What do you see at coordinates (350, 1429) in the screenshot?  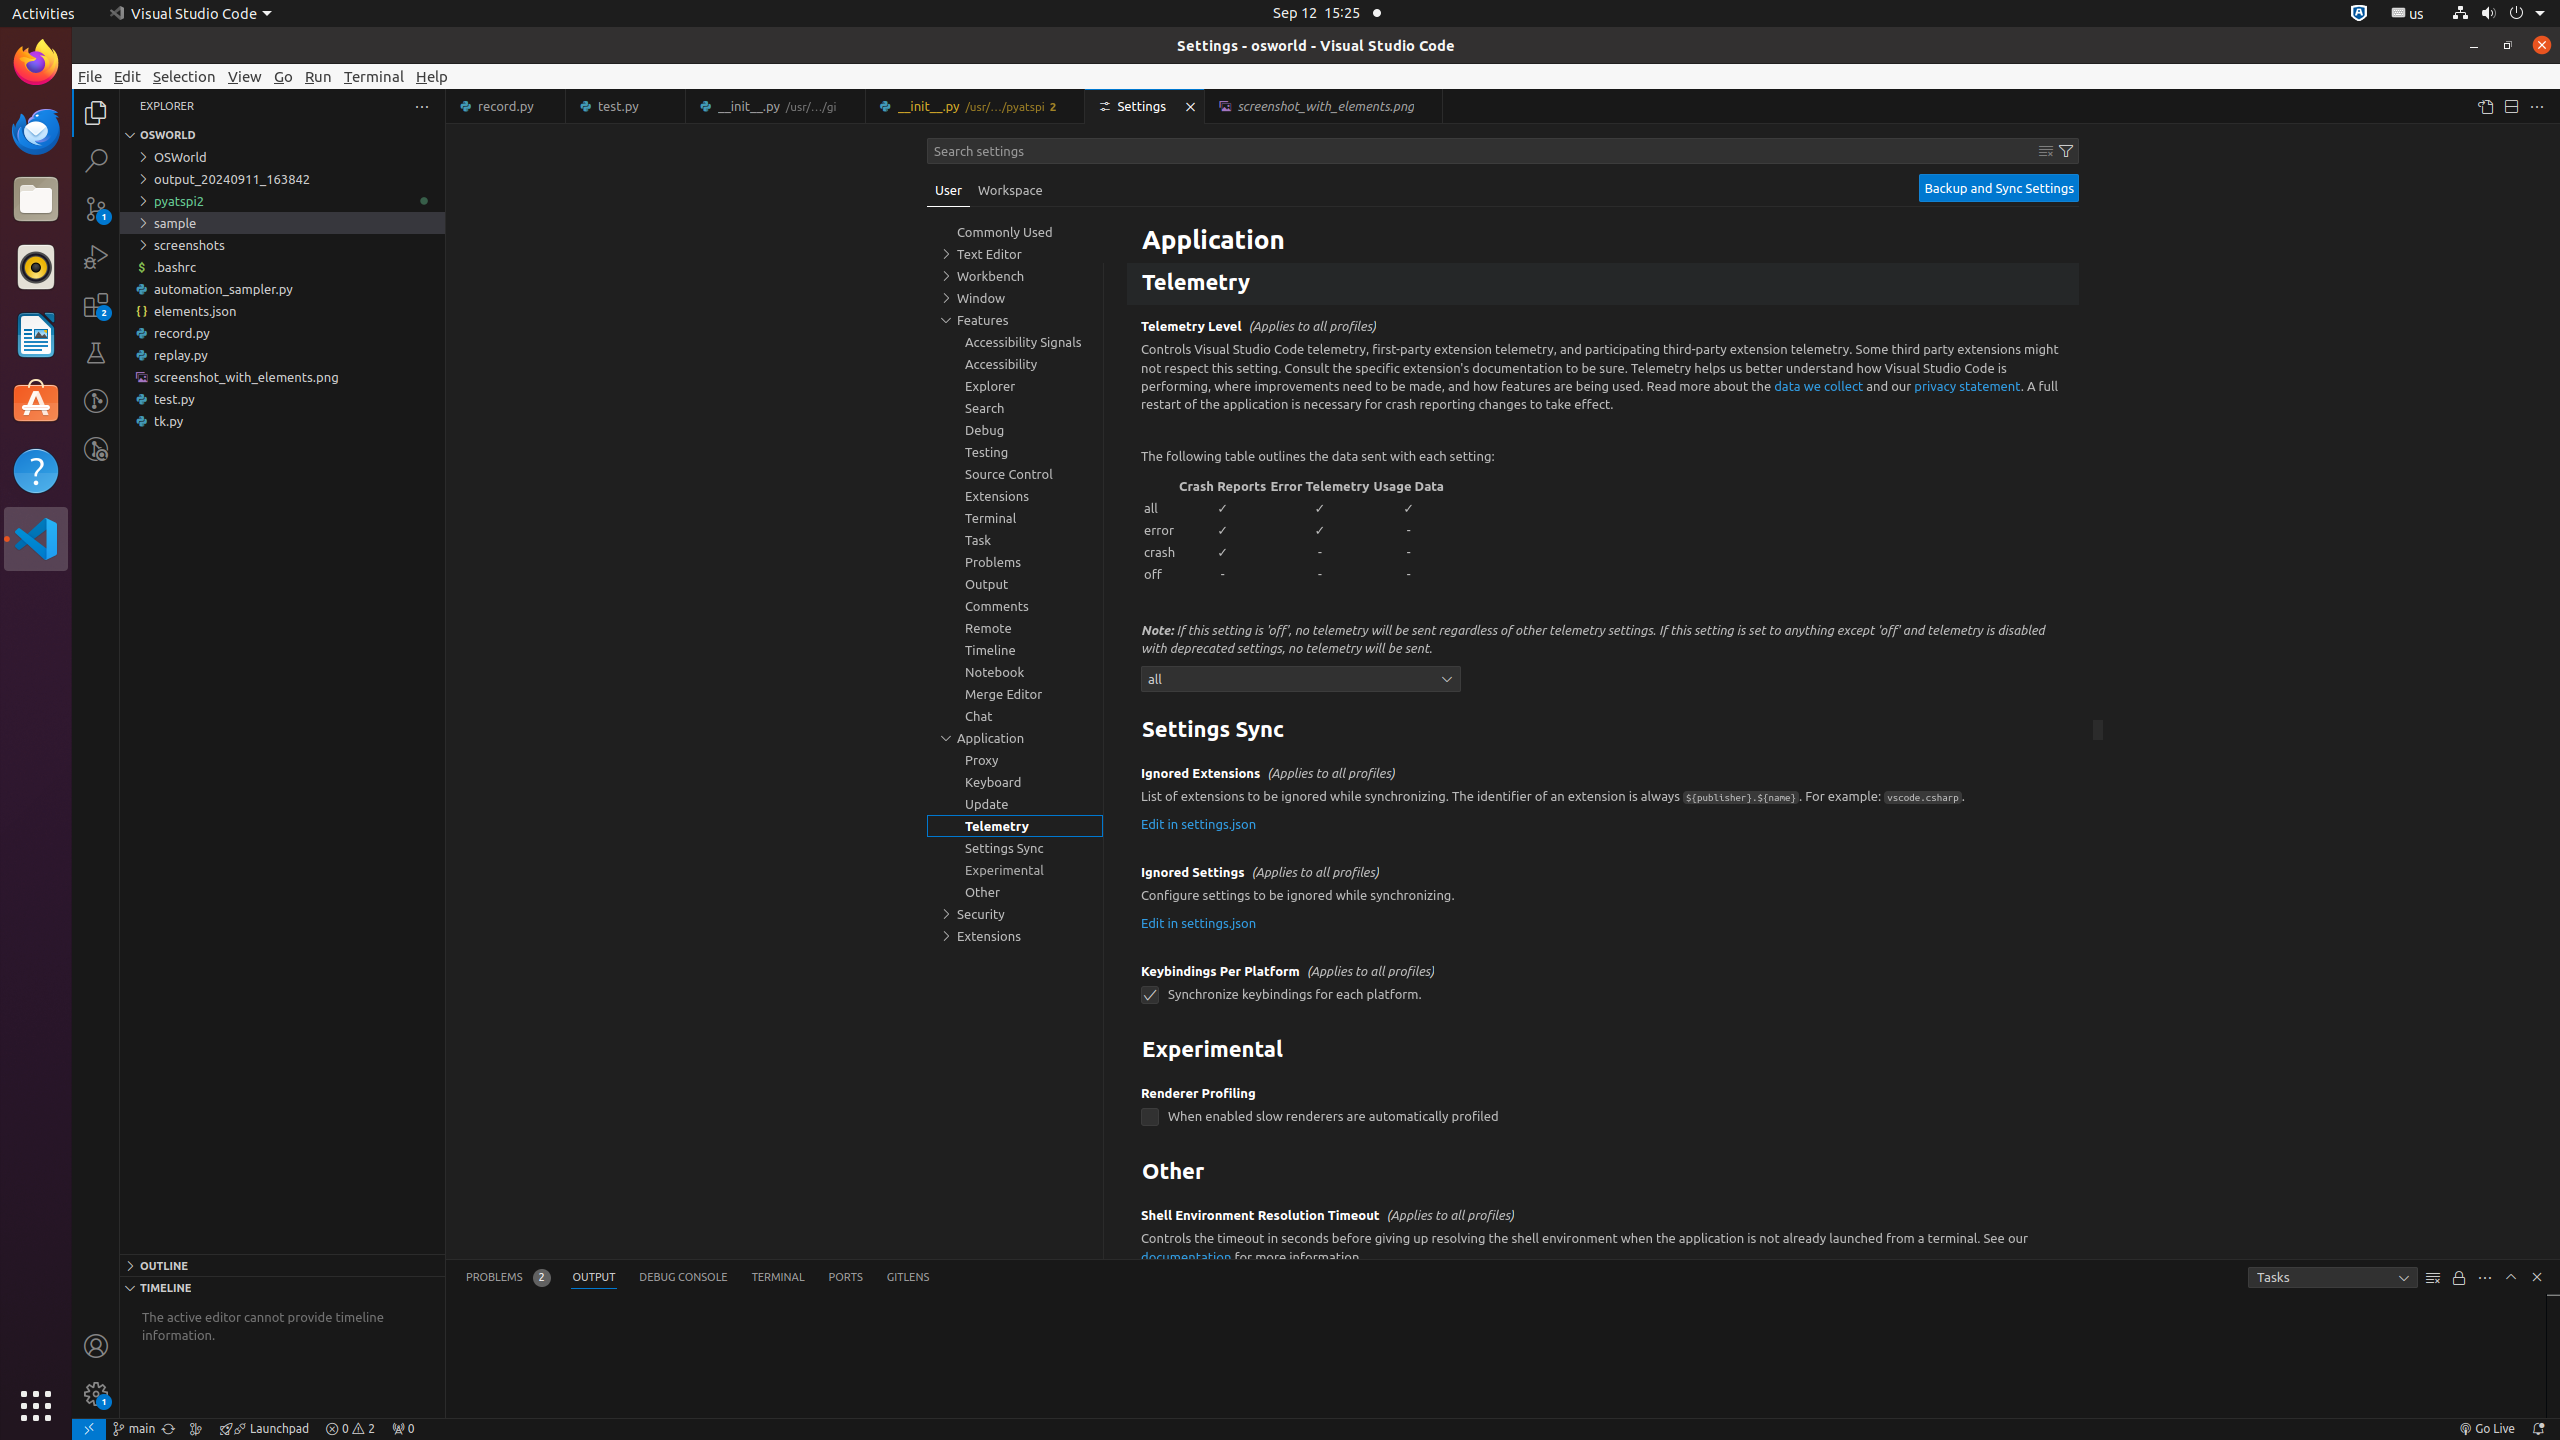 I see `Warnings: 2` at bounding box center [350, 1429].